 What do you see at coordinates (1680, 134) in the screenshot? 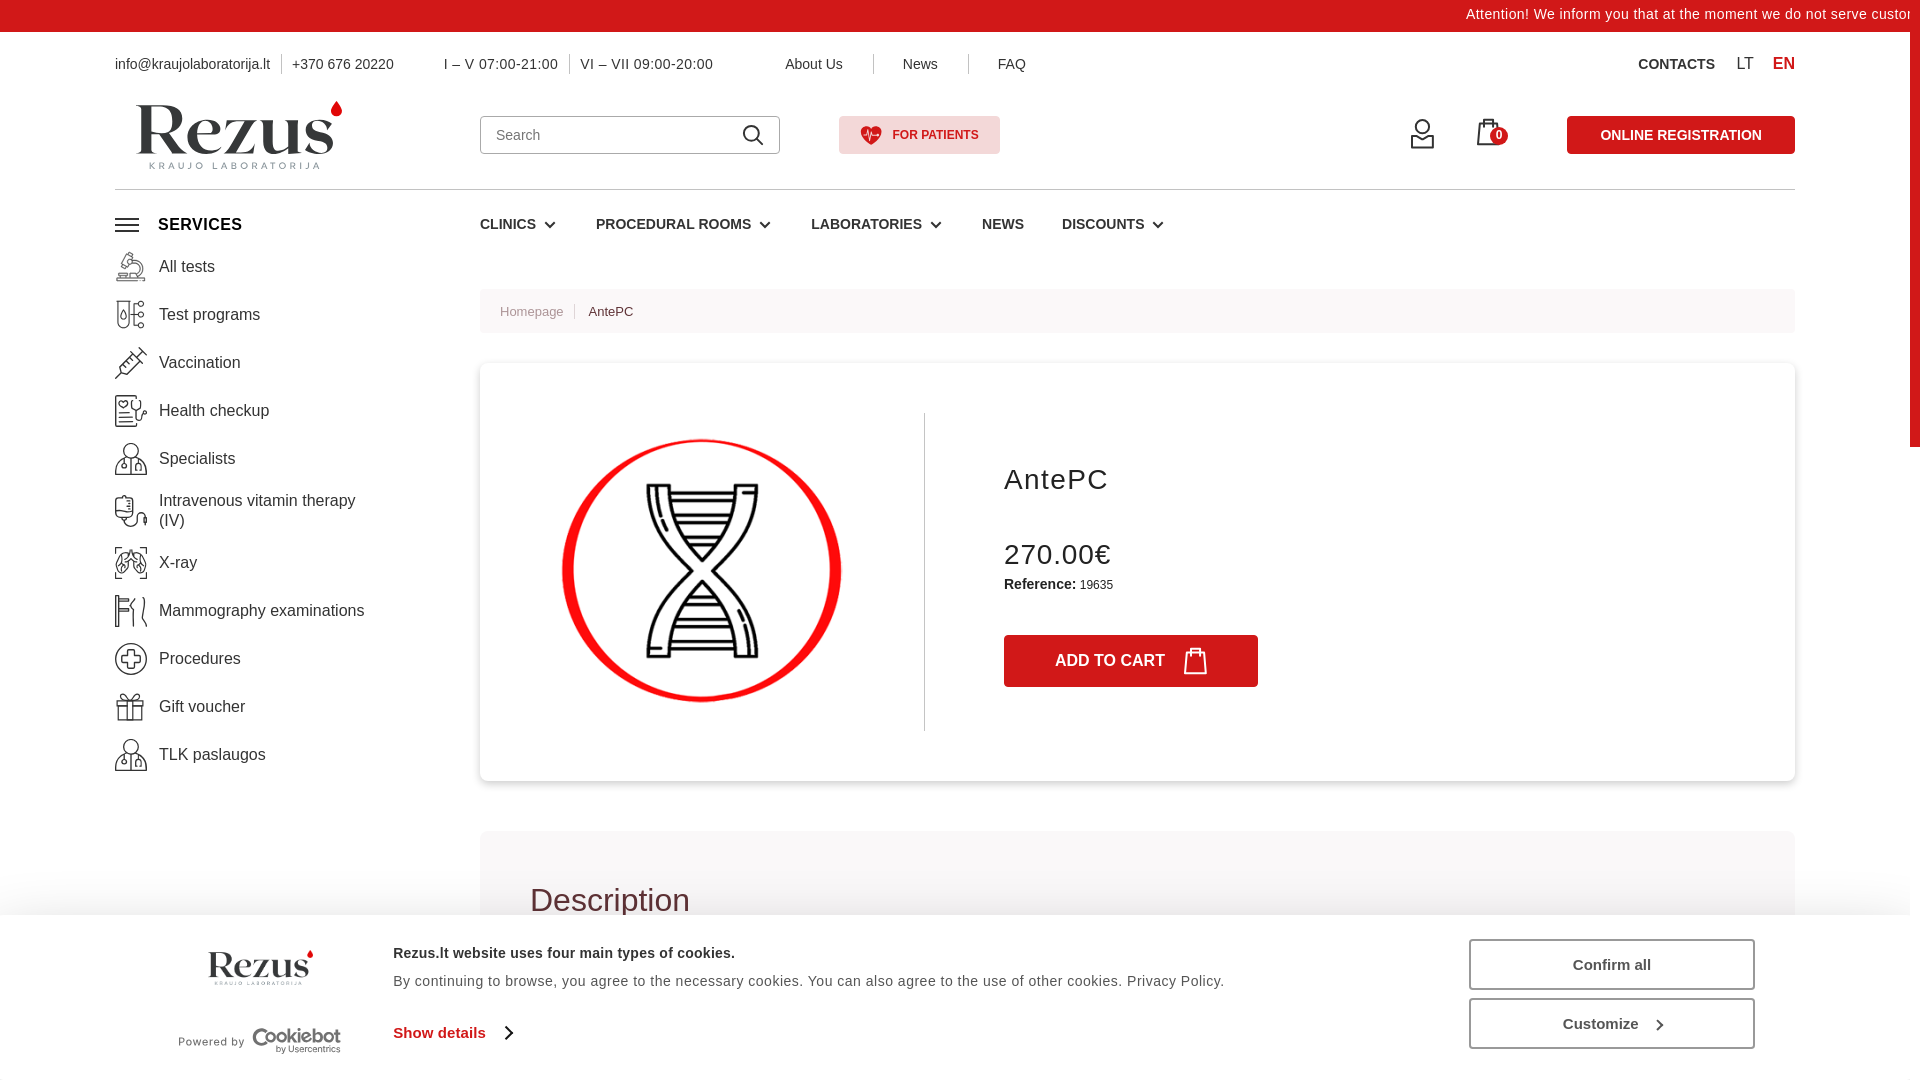
I see `ONLINE REGISTRATION` at bounding box center [1680, 134].